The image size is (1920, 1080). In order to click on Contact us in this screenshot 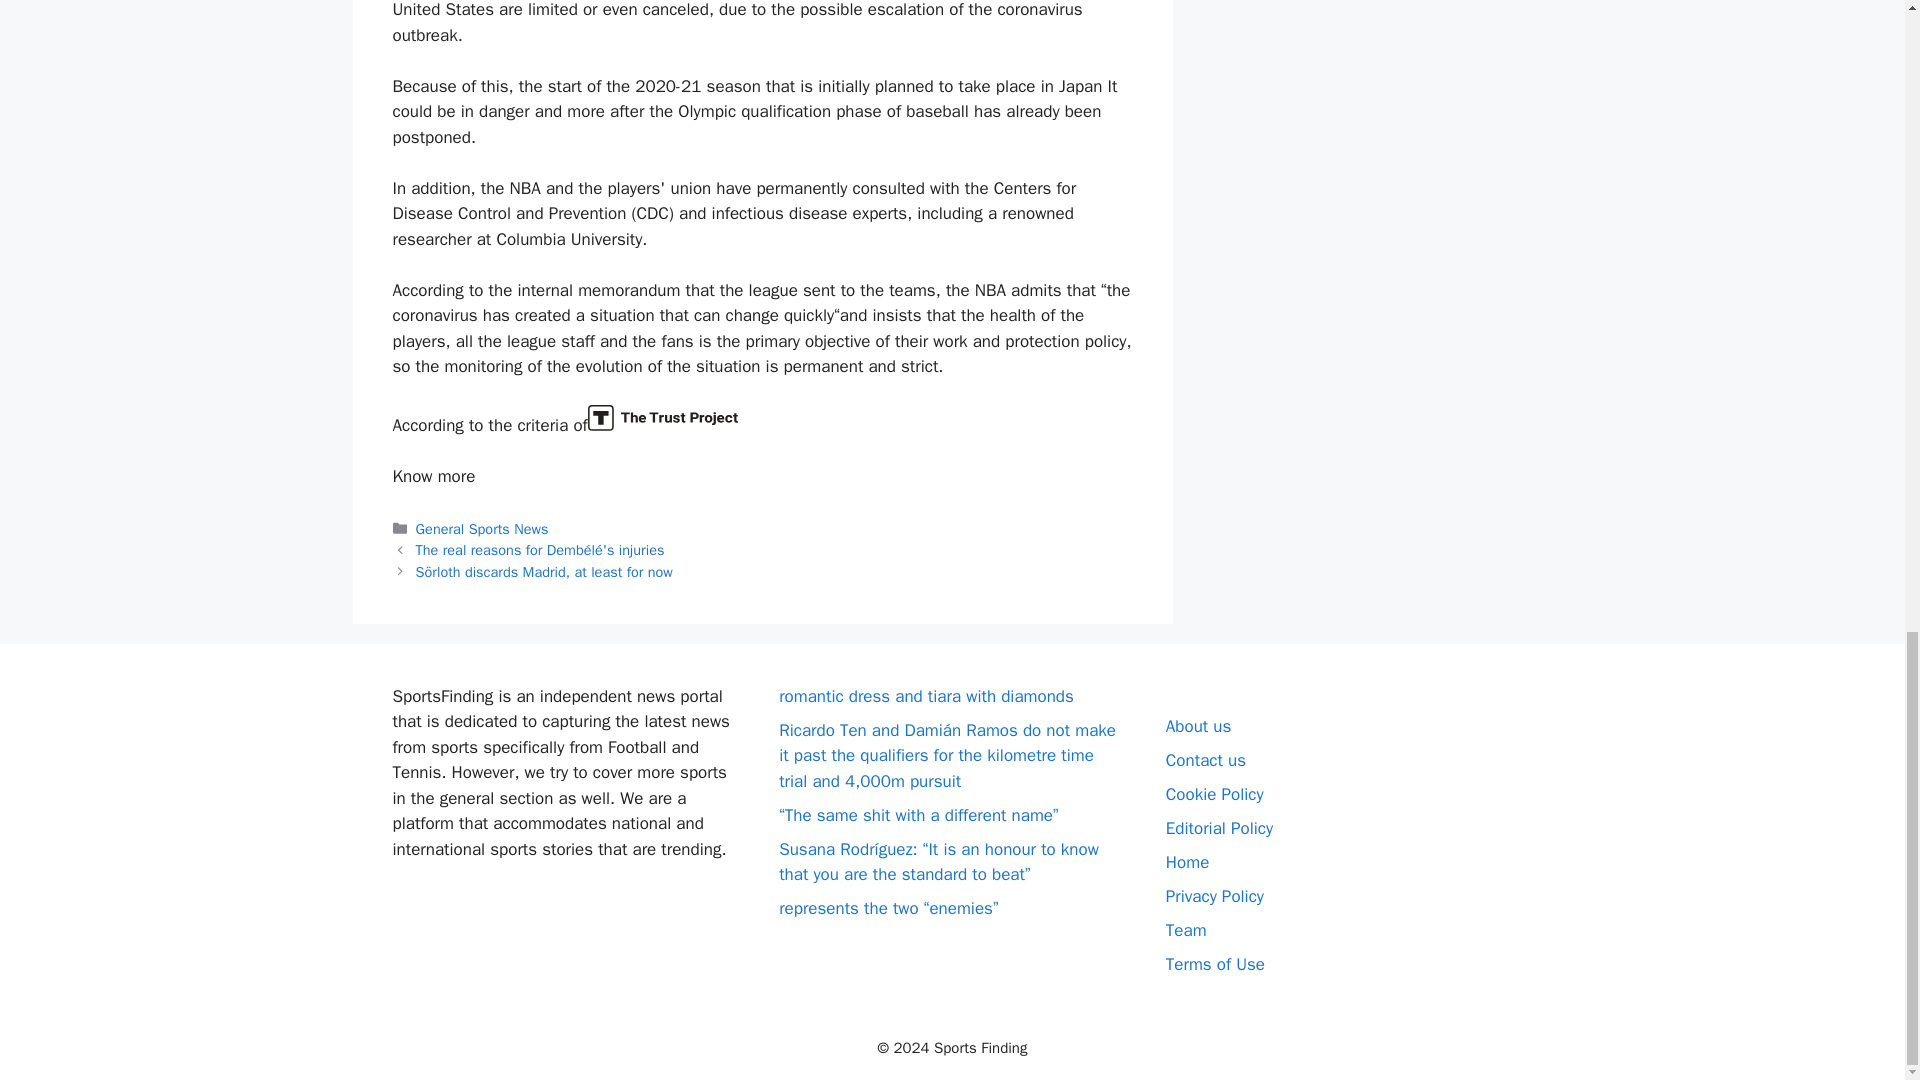, I will do `click(1206, 760)`.